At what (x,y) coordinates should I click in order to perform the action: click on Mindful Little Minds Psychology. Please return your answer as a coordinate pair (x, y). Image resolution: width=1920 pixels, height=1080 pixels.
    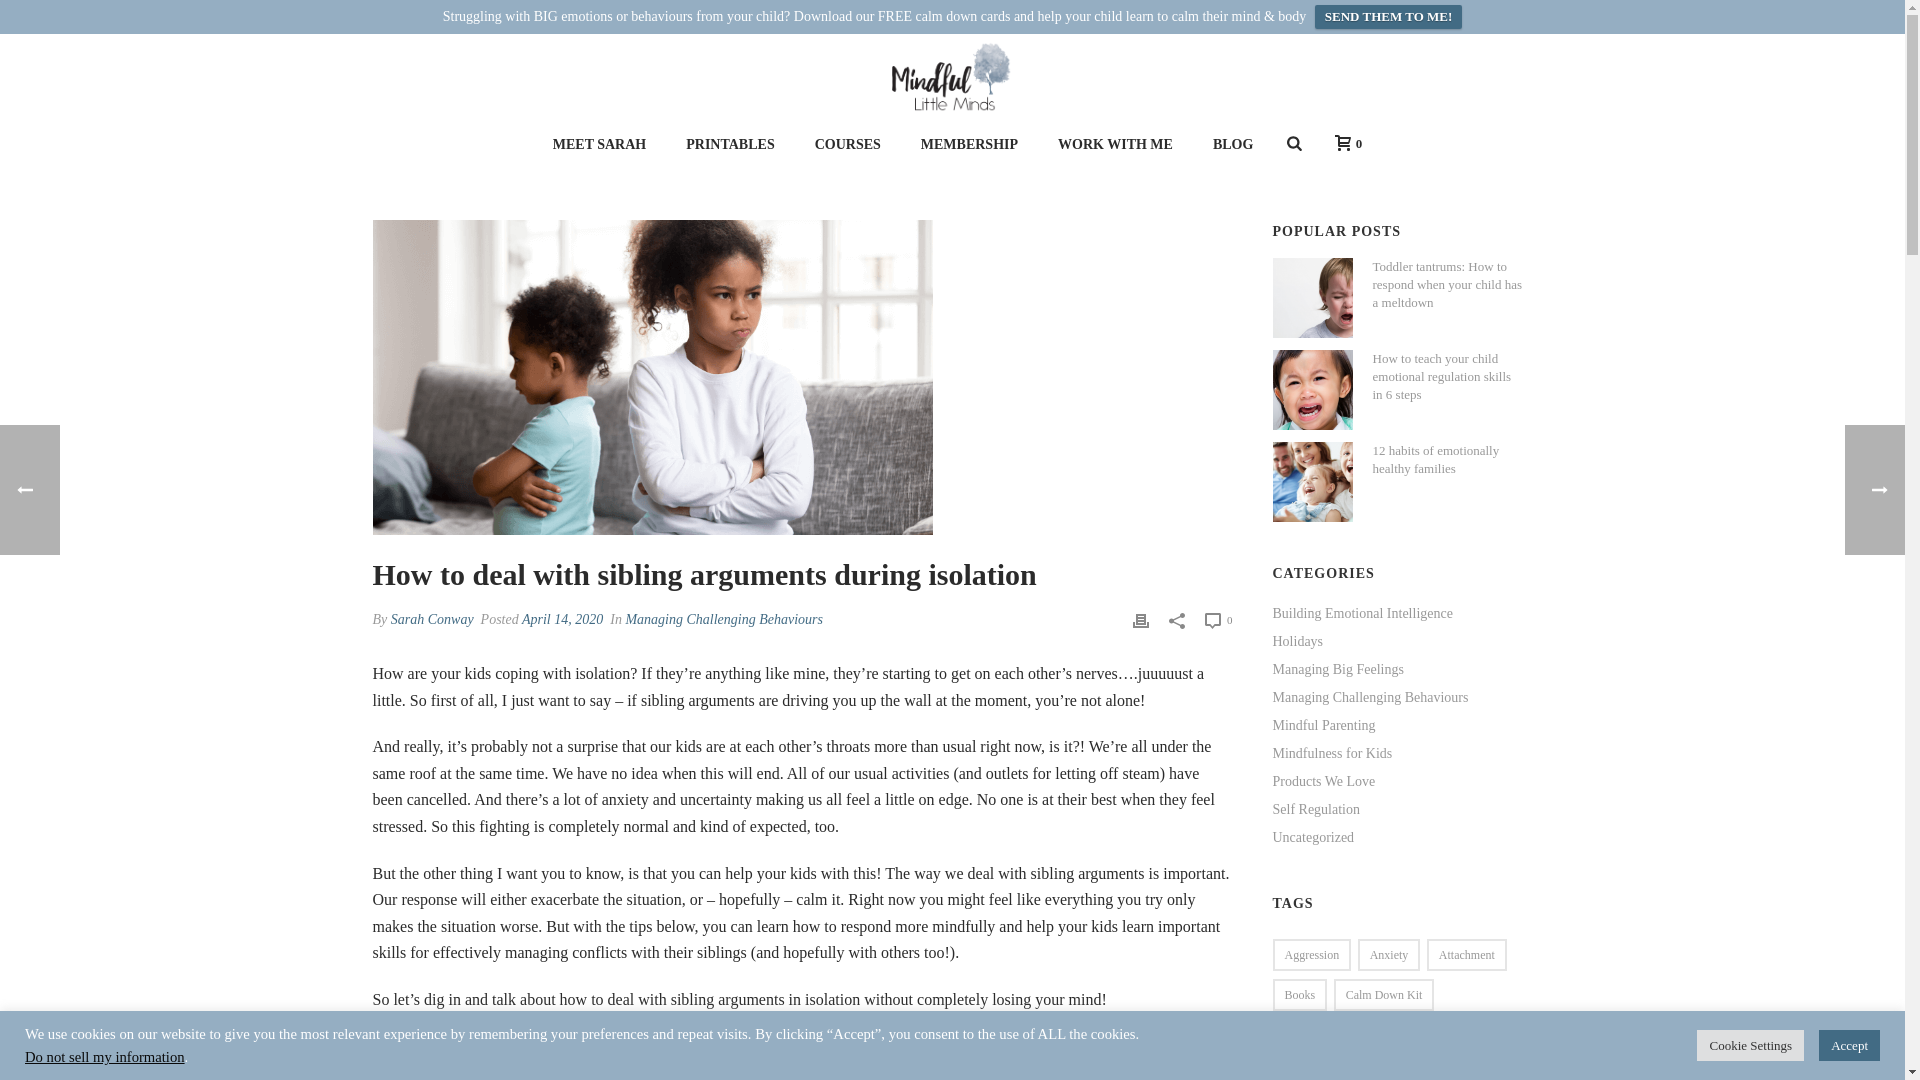
    Looking at the image, I should click on (952, 76).